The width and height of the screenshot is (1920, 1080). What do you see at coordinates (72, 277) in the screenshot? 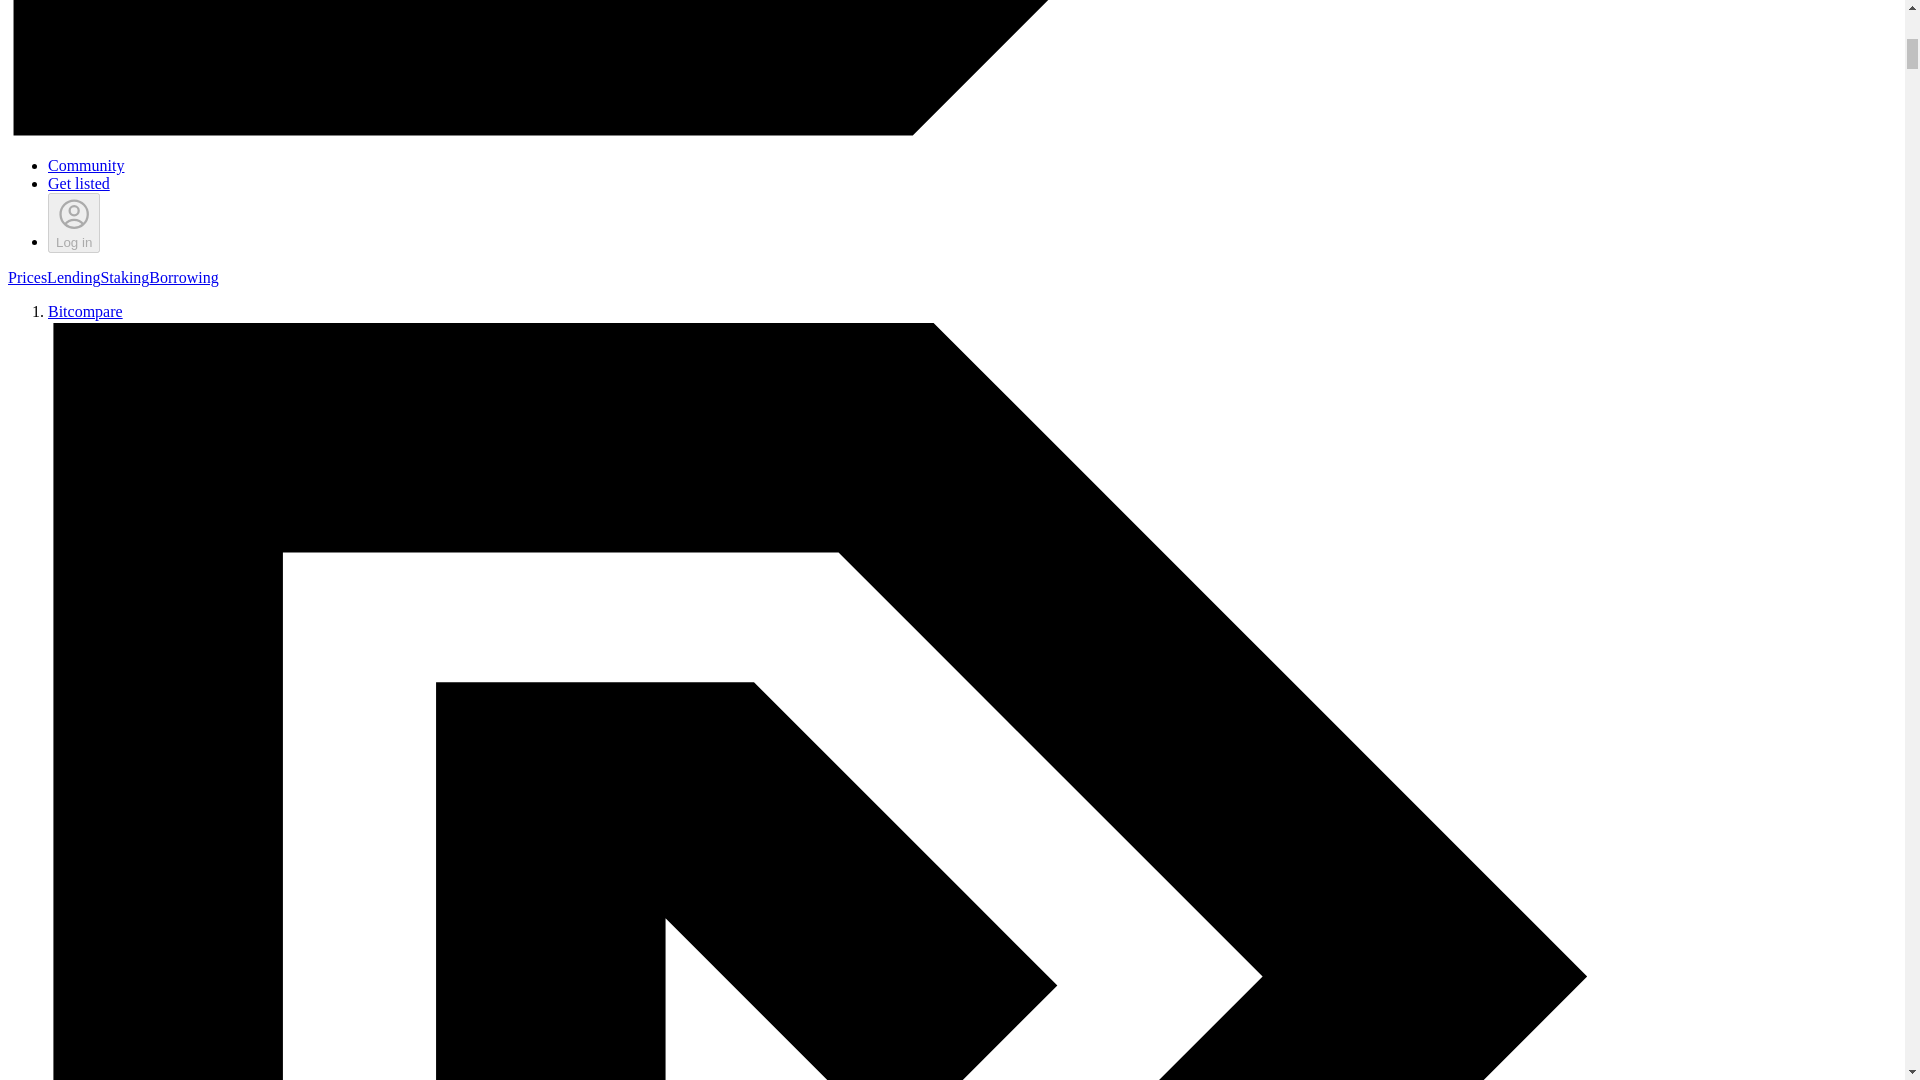
I see `Lending` at bounding box center [72, 277].